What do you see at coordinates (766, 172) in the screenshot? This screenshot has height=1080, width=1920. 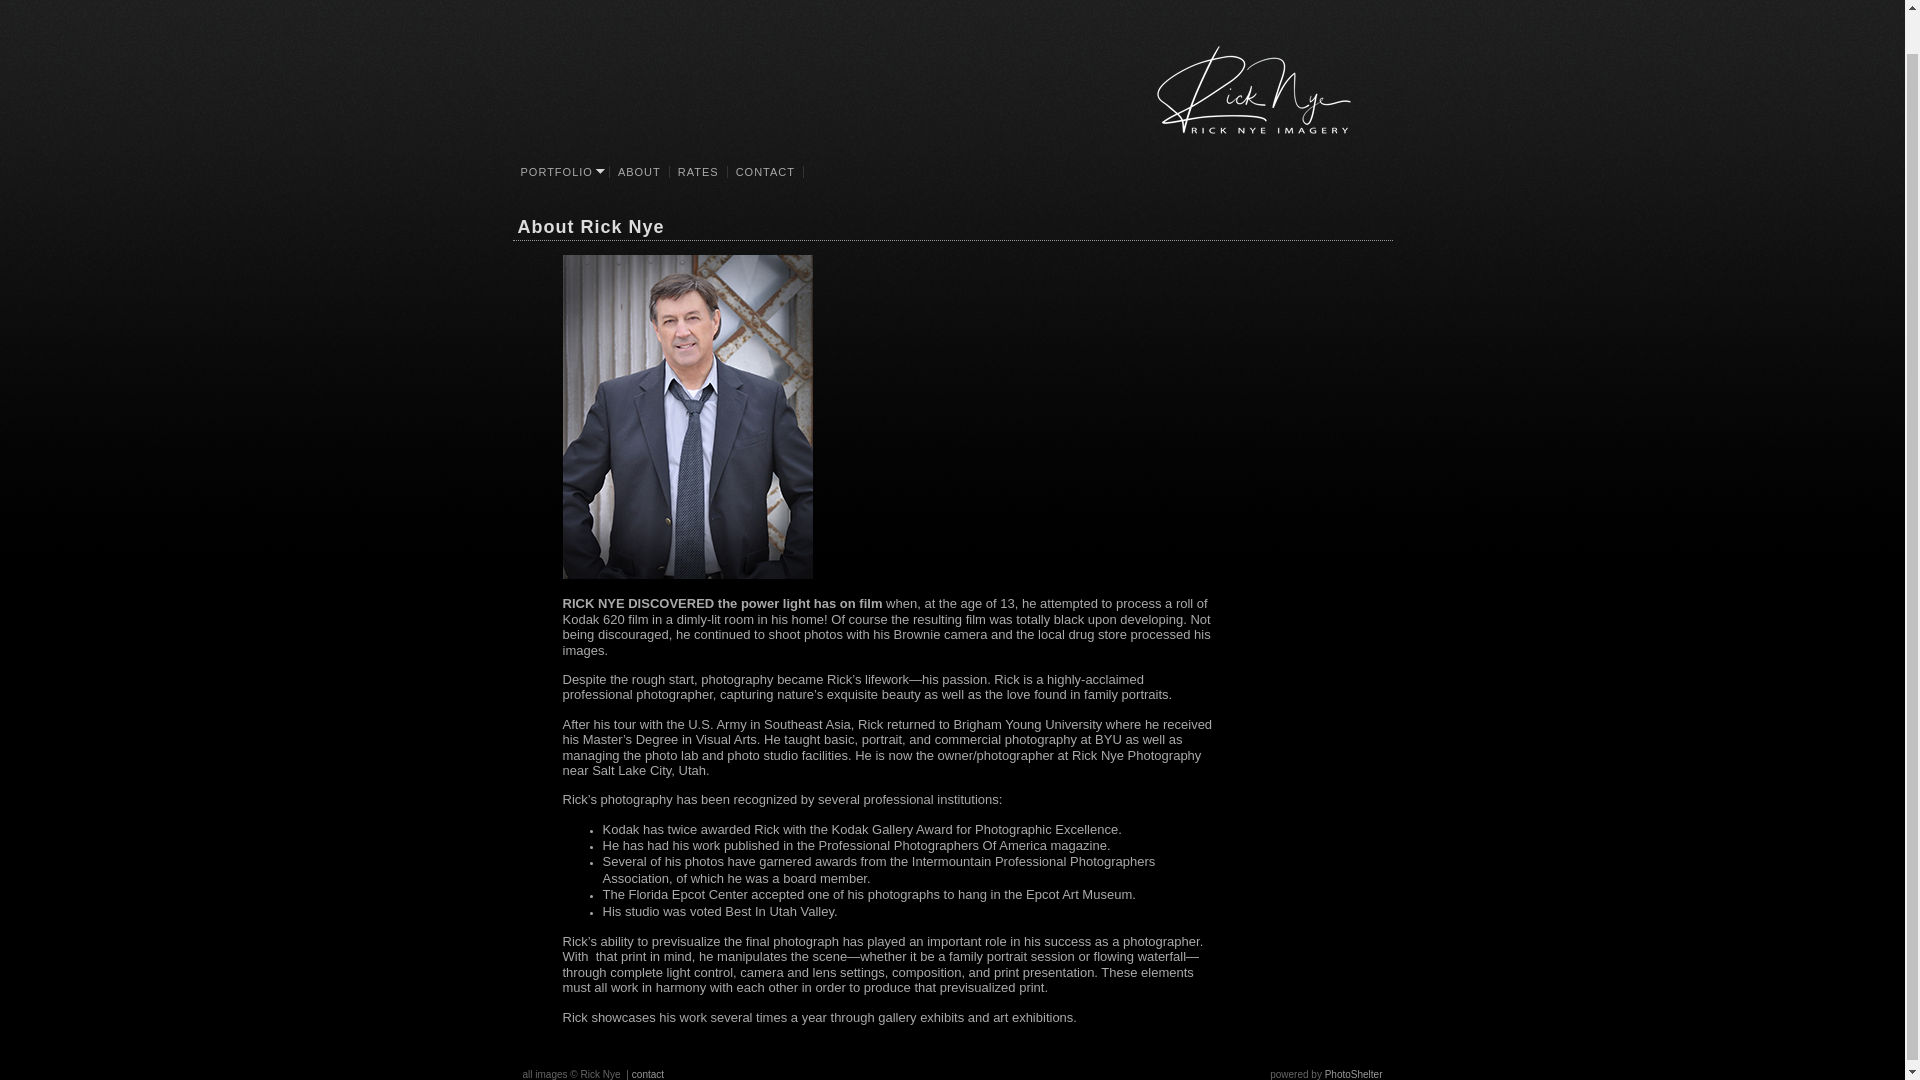 I see `CONTACT` at bounding box center [766, 172].